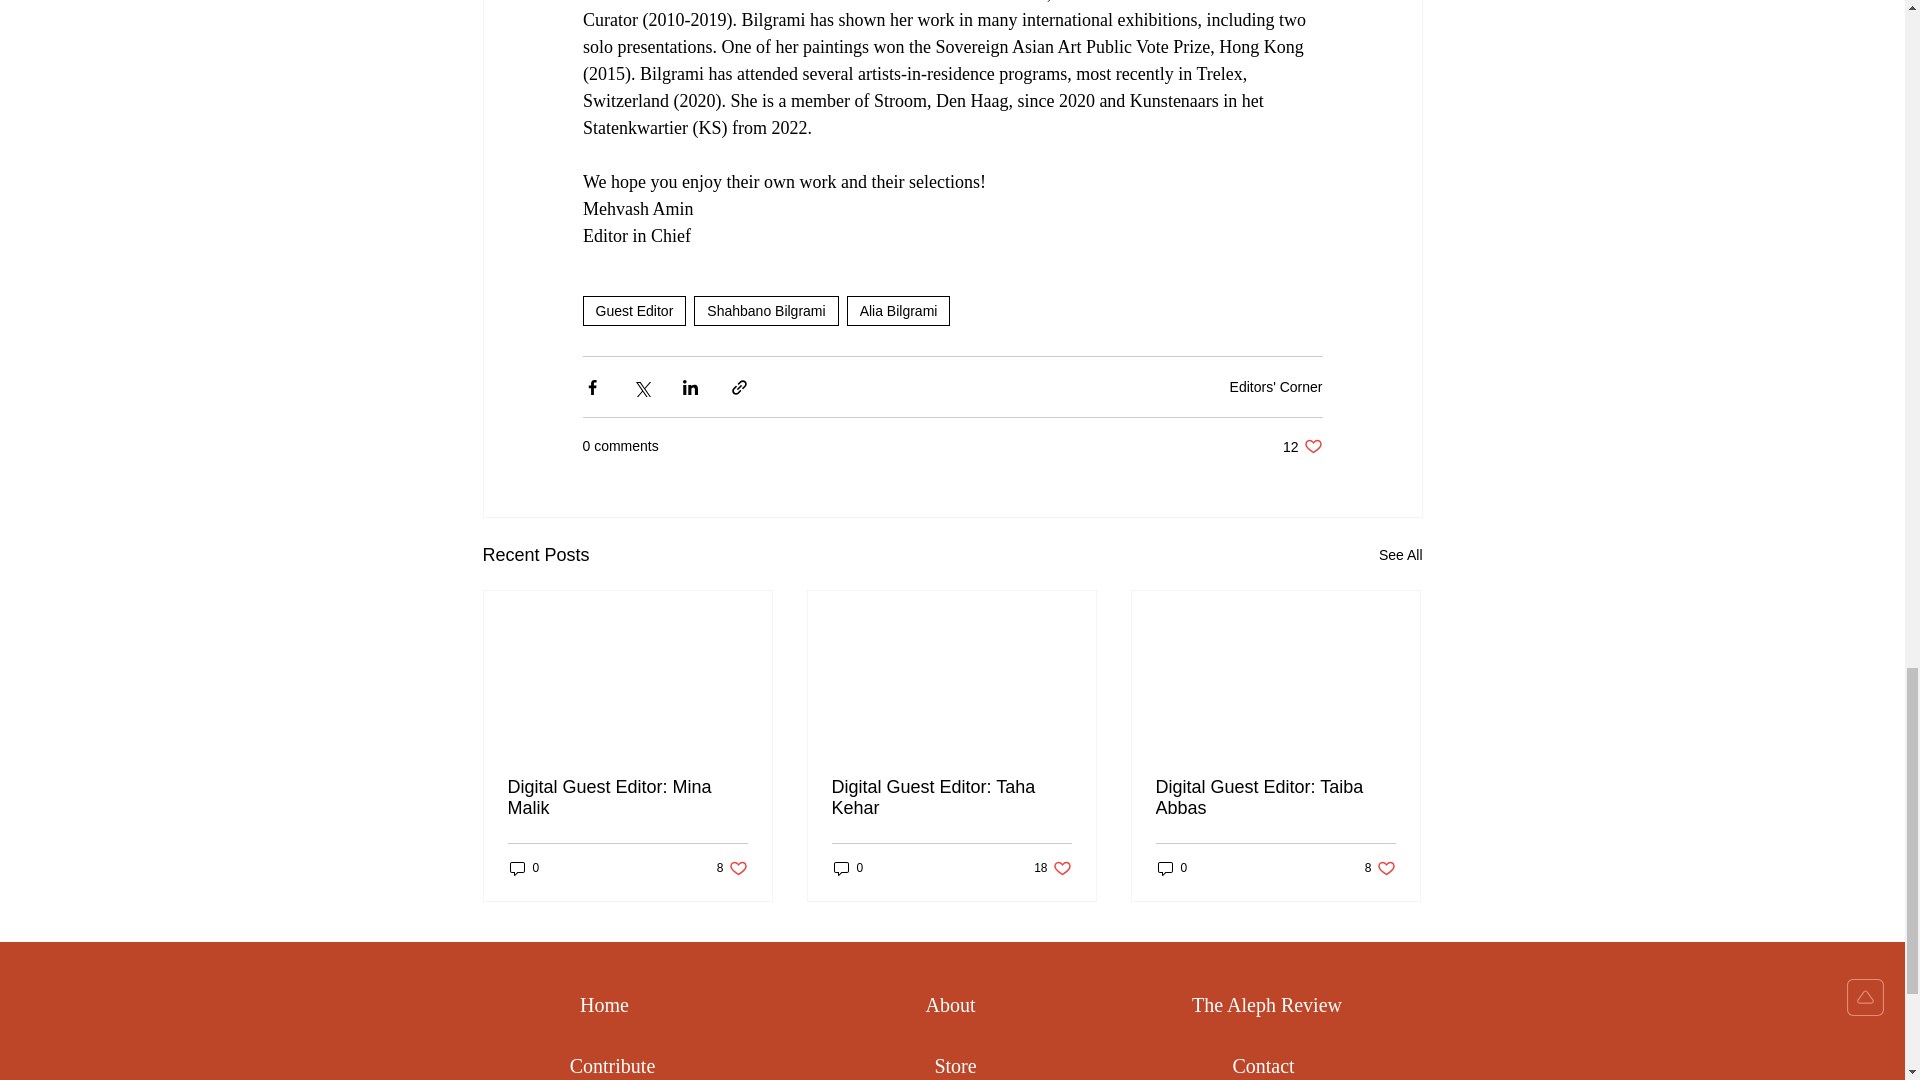 Image resolution: width=1920 pixels, height=1080 pixels. Describe the element at coordinates (1302, 446) in the screenshot. I see `Digital Guest Editor: Mina Malik` at that location.